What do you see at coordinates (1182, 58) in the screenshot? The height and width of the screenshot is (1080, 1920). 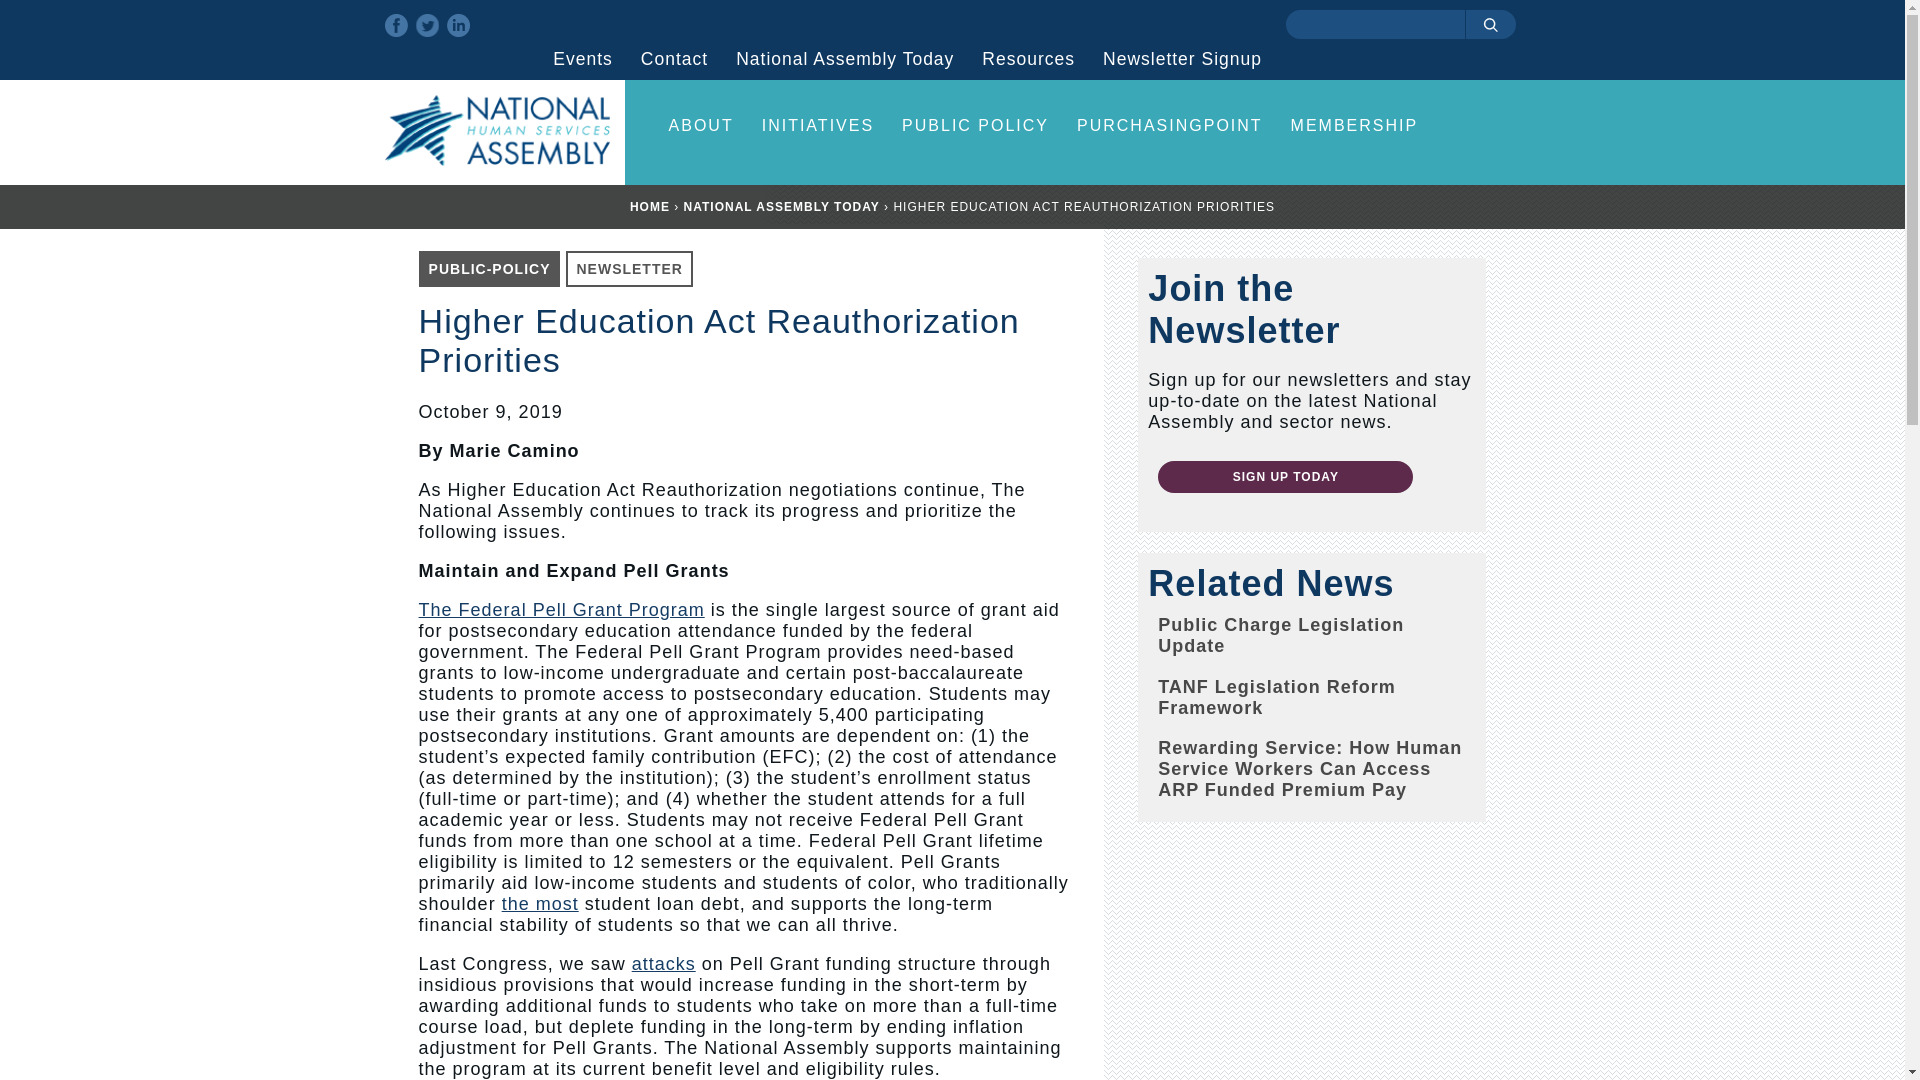 I see `Newsletter Signup` at bounding box center [1182, 58].